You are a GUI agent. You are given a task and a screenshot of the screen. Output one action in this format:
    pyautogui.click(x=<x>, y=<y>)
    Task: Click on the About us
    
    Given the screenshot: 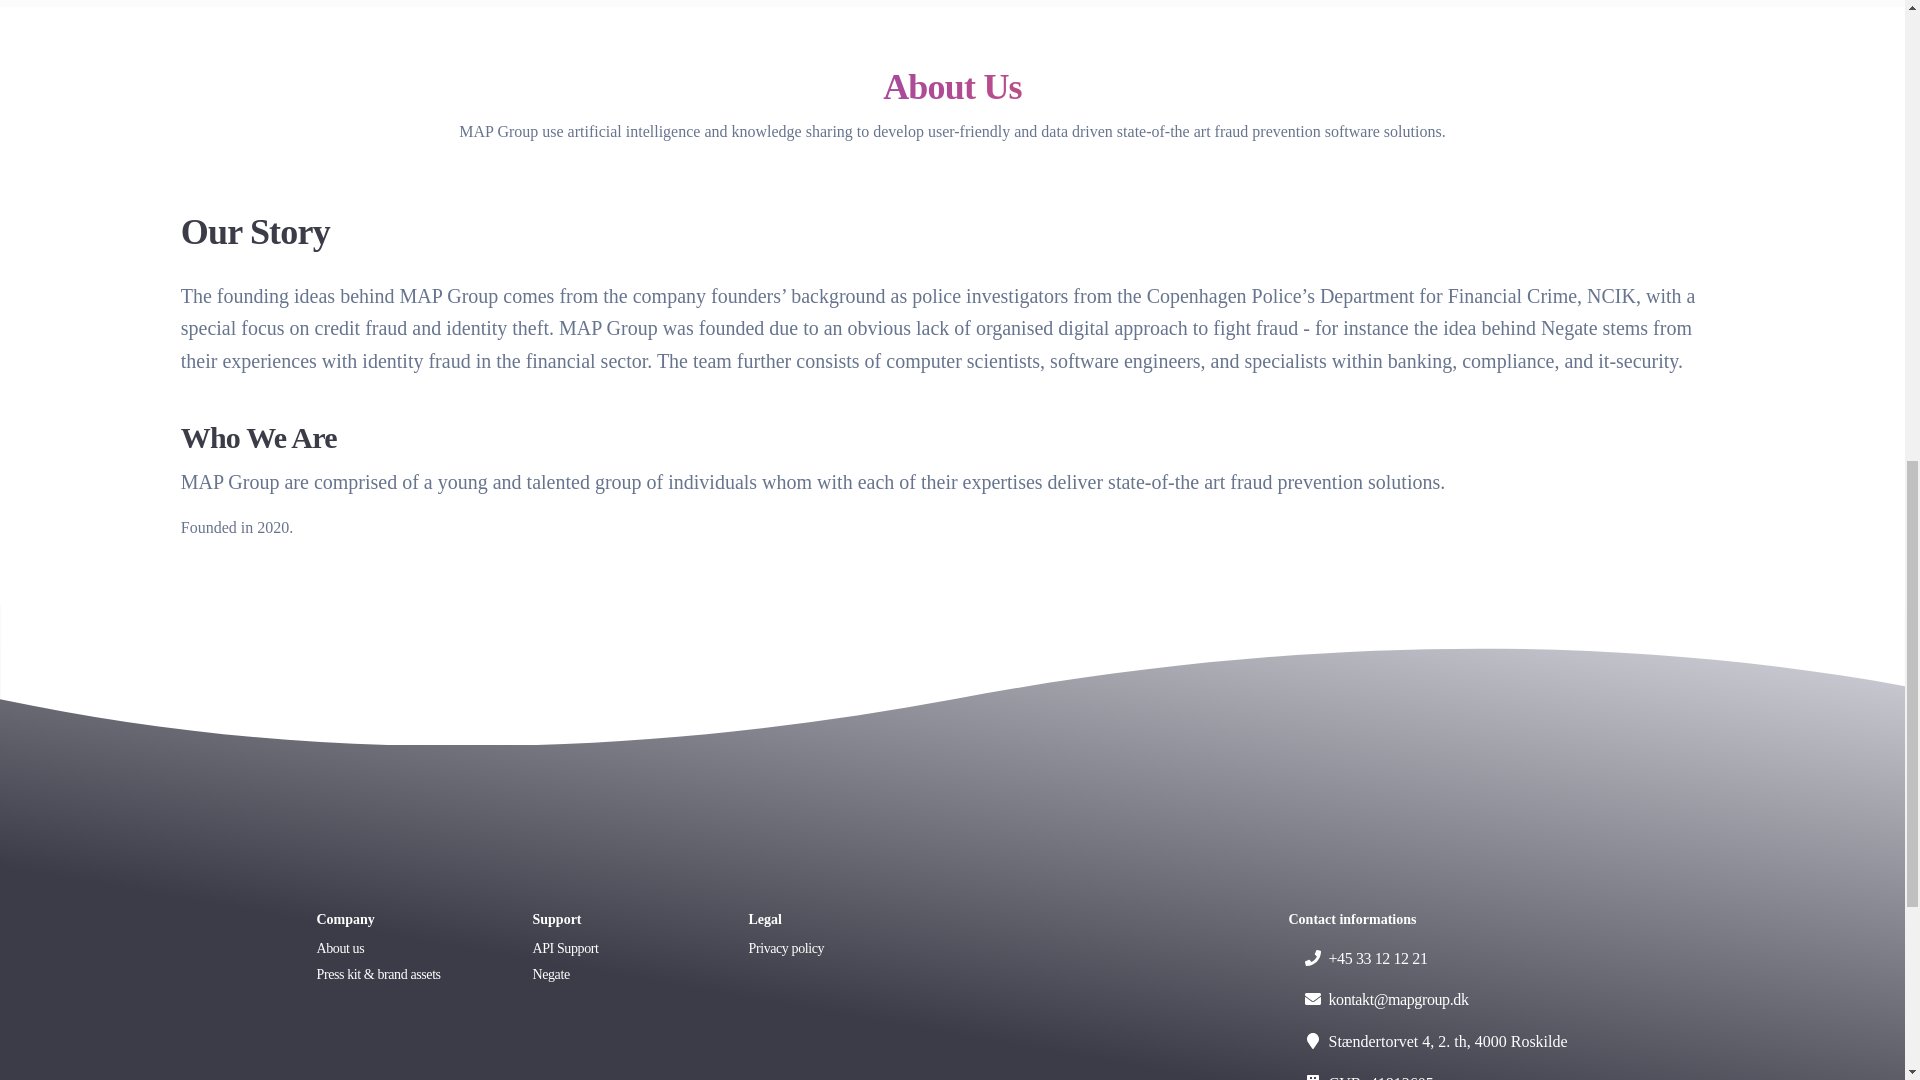 What is the action you would take?
    pyautogui.click(x=404, y=951)
    